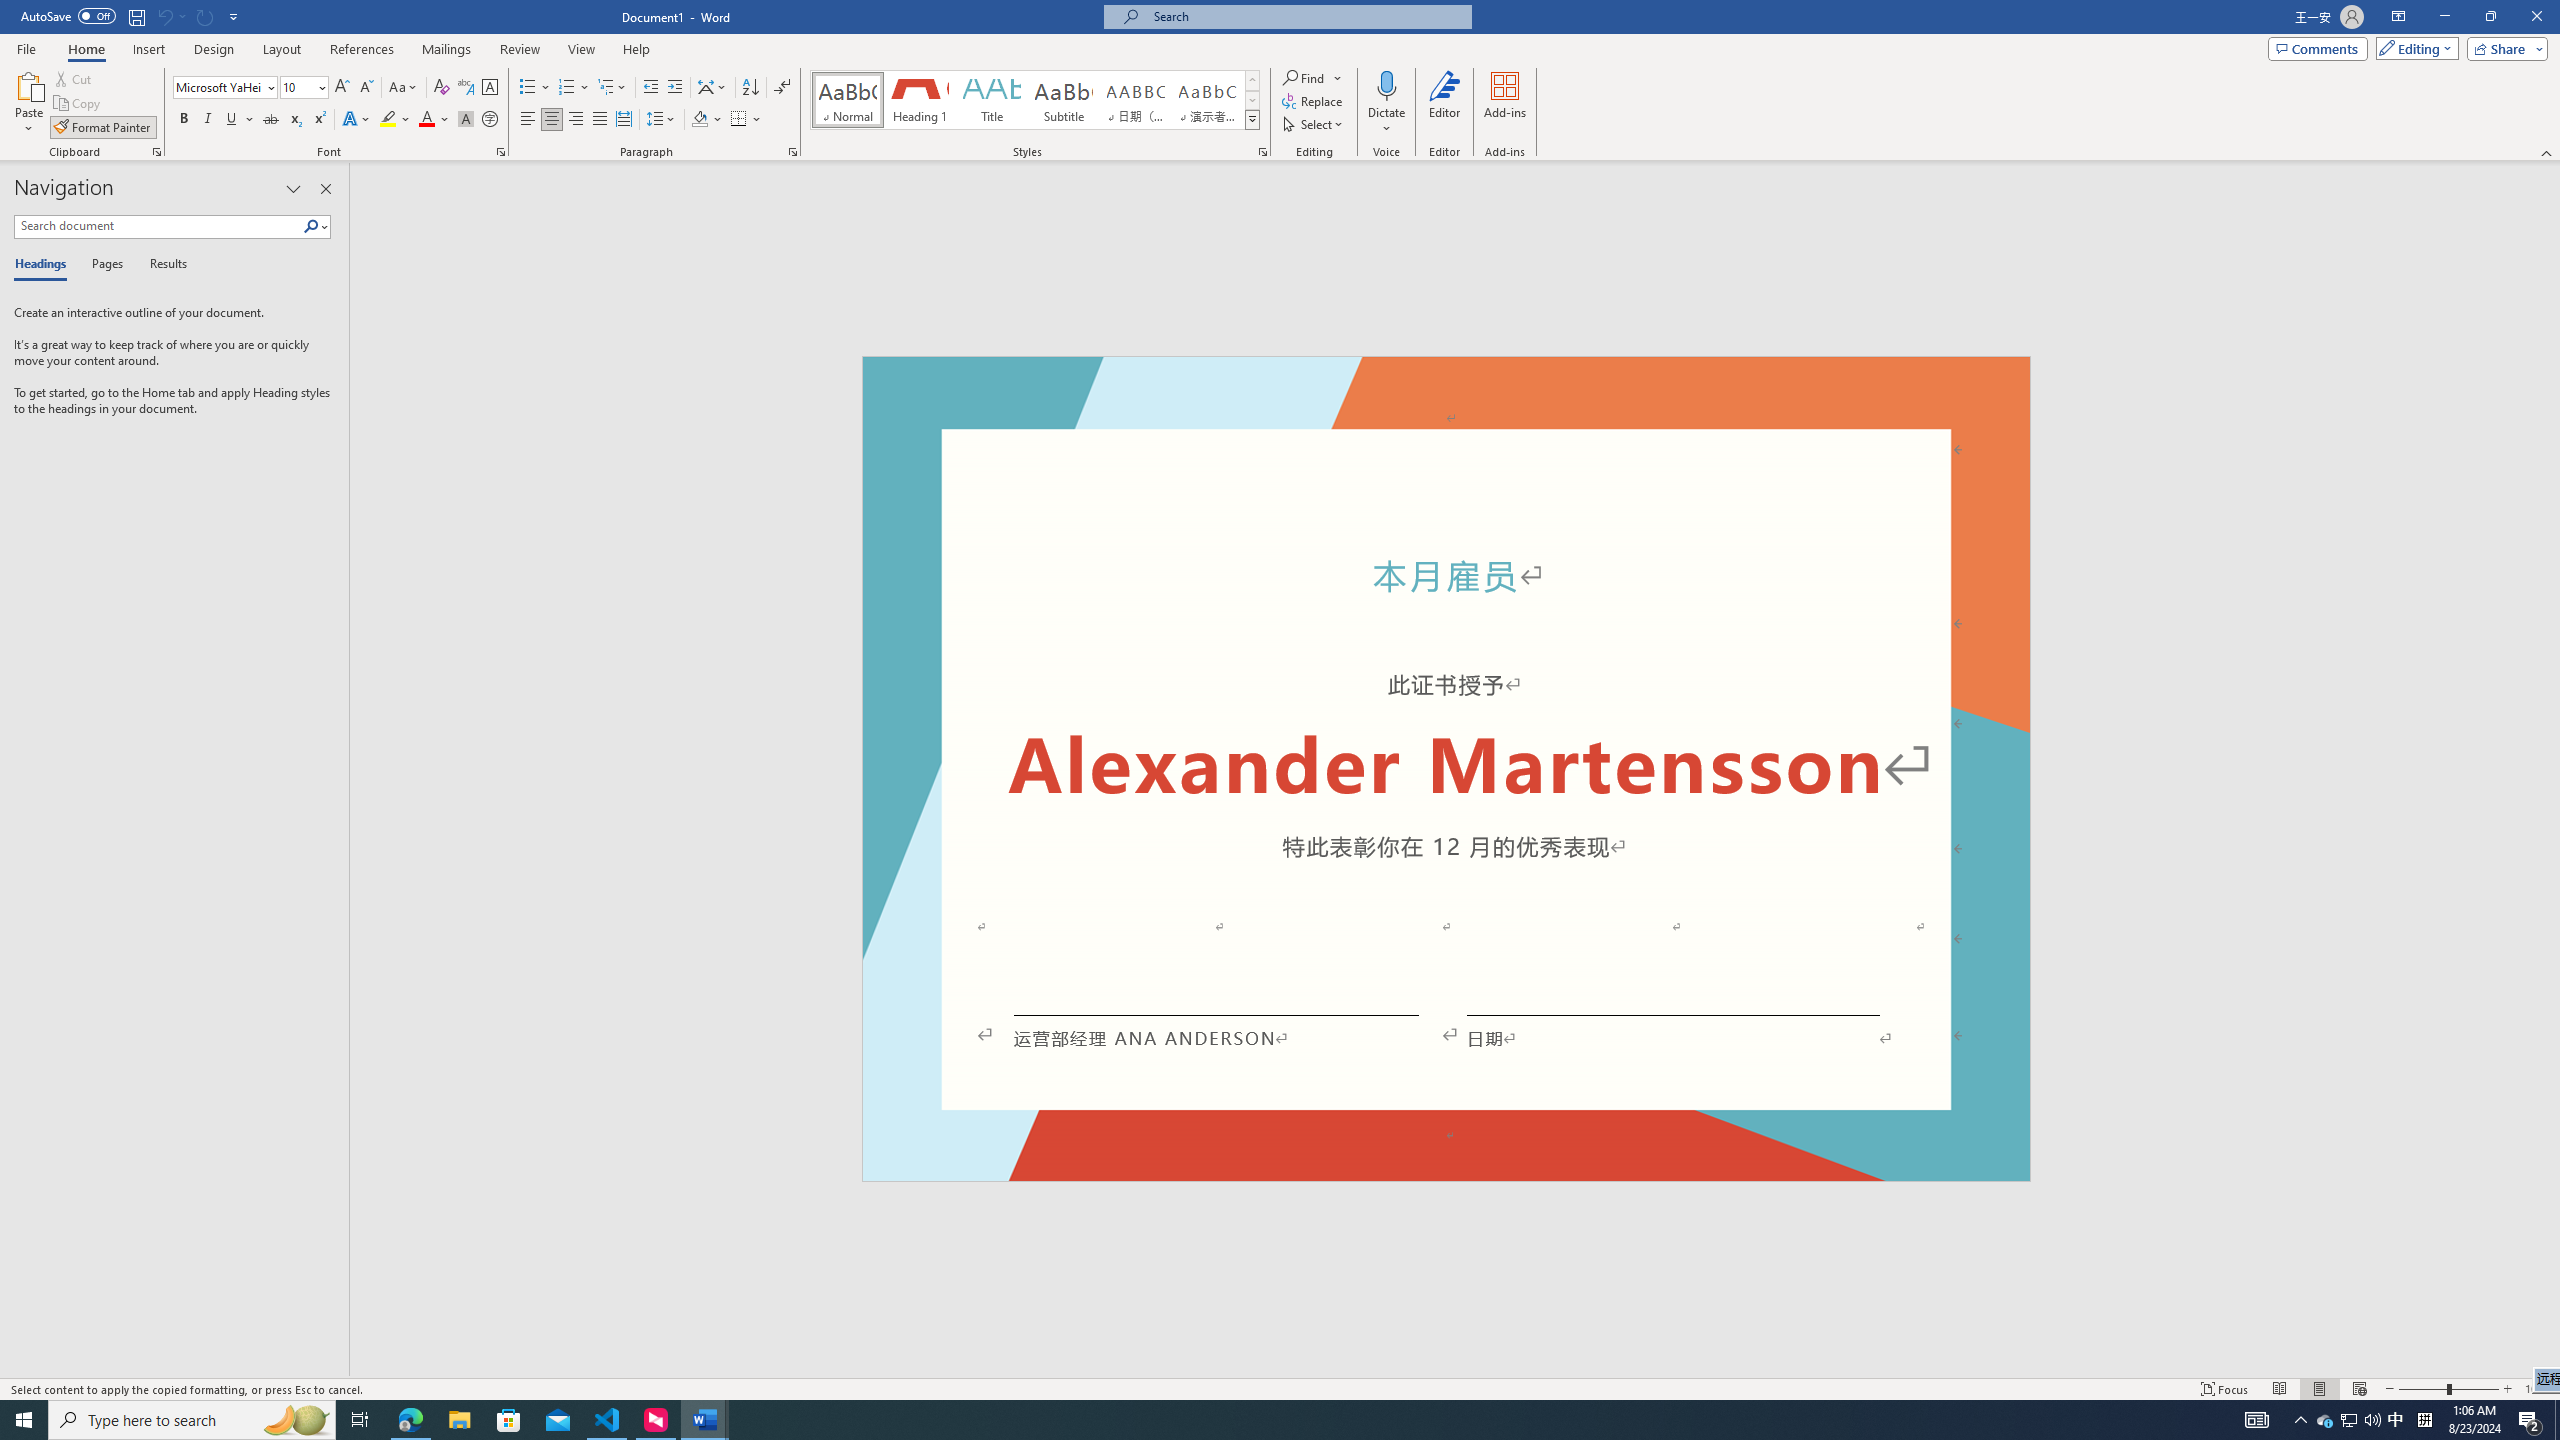  I want to click on Grow Font, so click(342, 88).